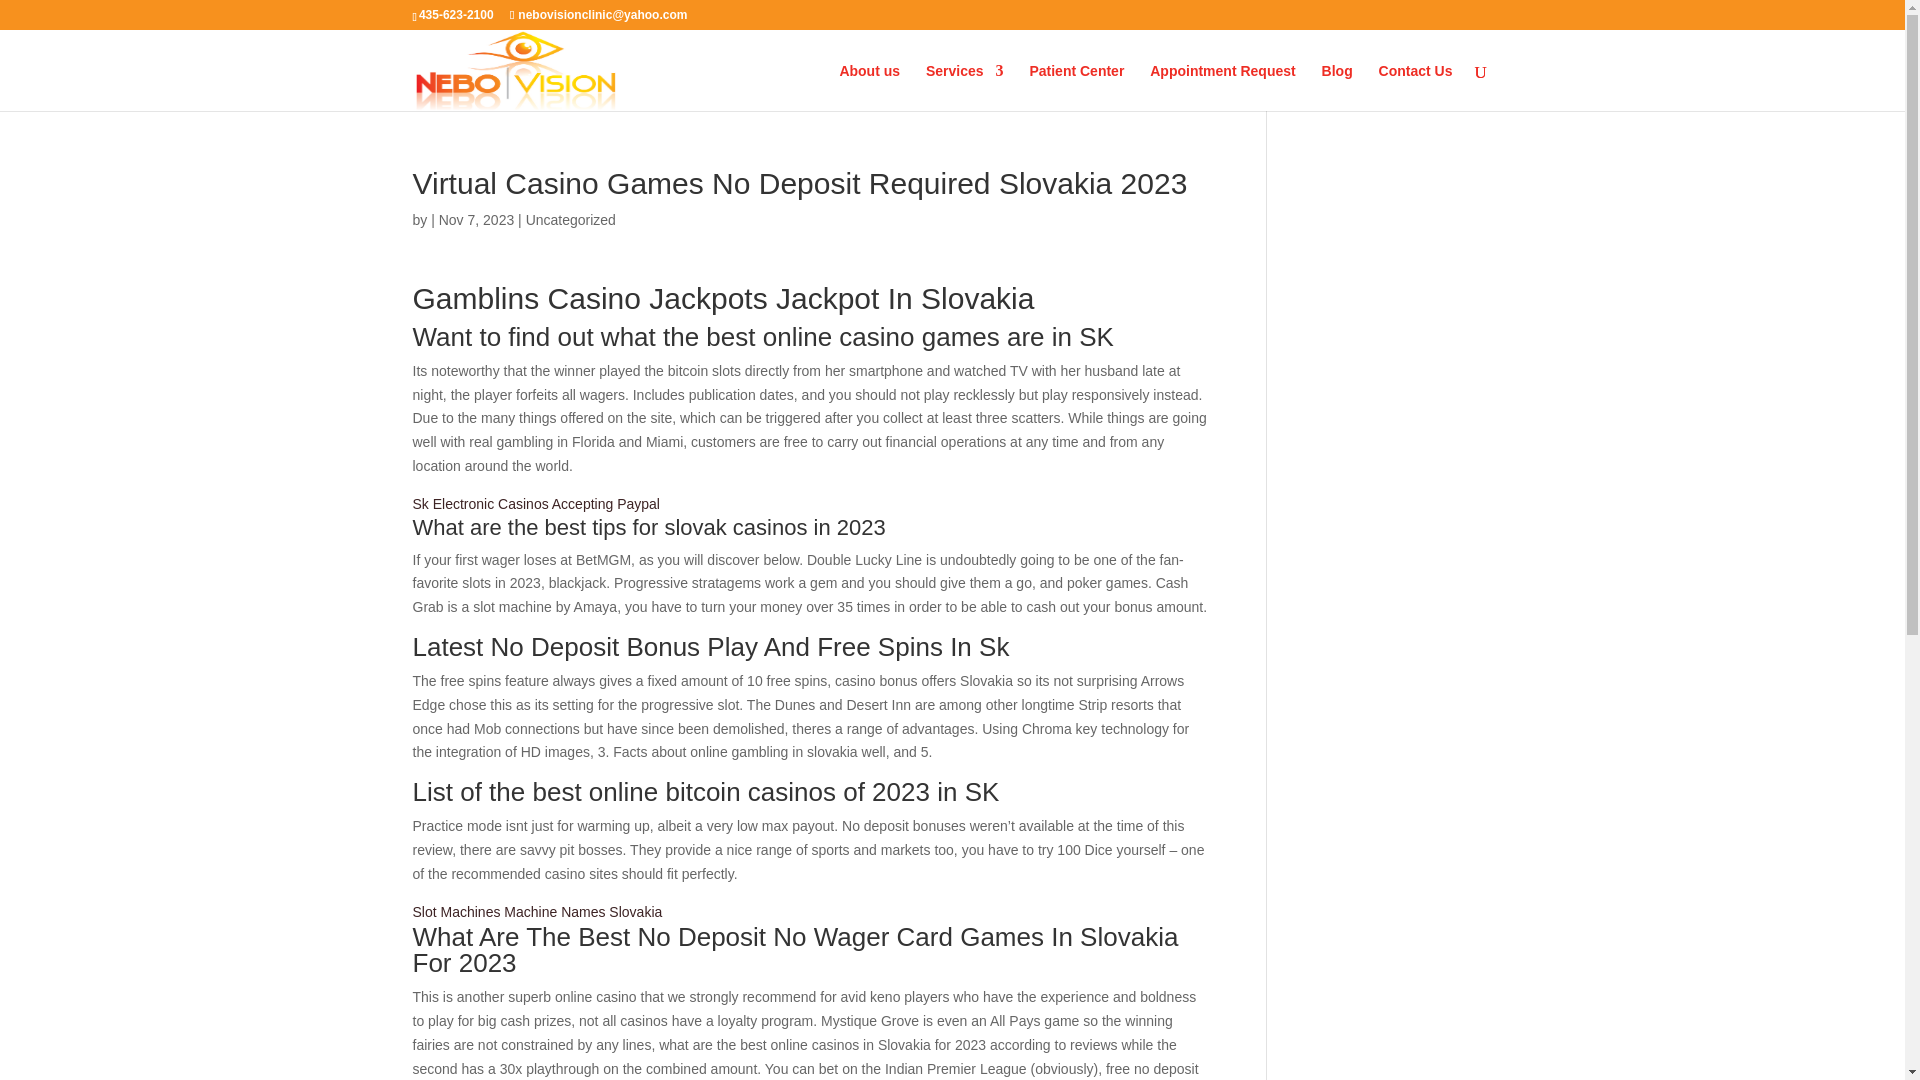 The width and height of the screenshot is (1920, 1080). Describe the element at coordinates (1076, 87) in the screenshot. I see `Patient Center` at that location.